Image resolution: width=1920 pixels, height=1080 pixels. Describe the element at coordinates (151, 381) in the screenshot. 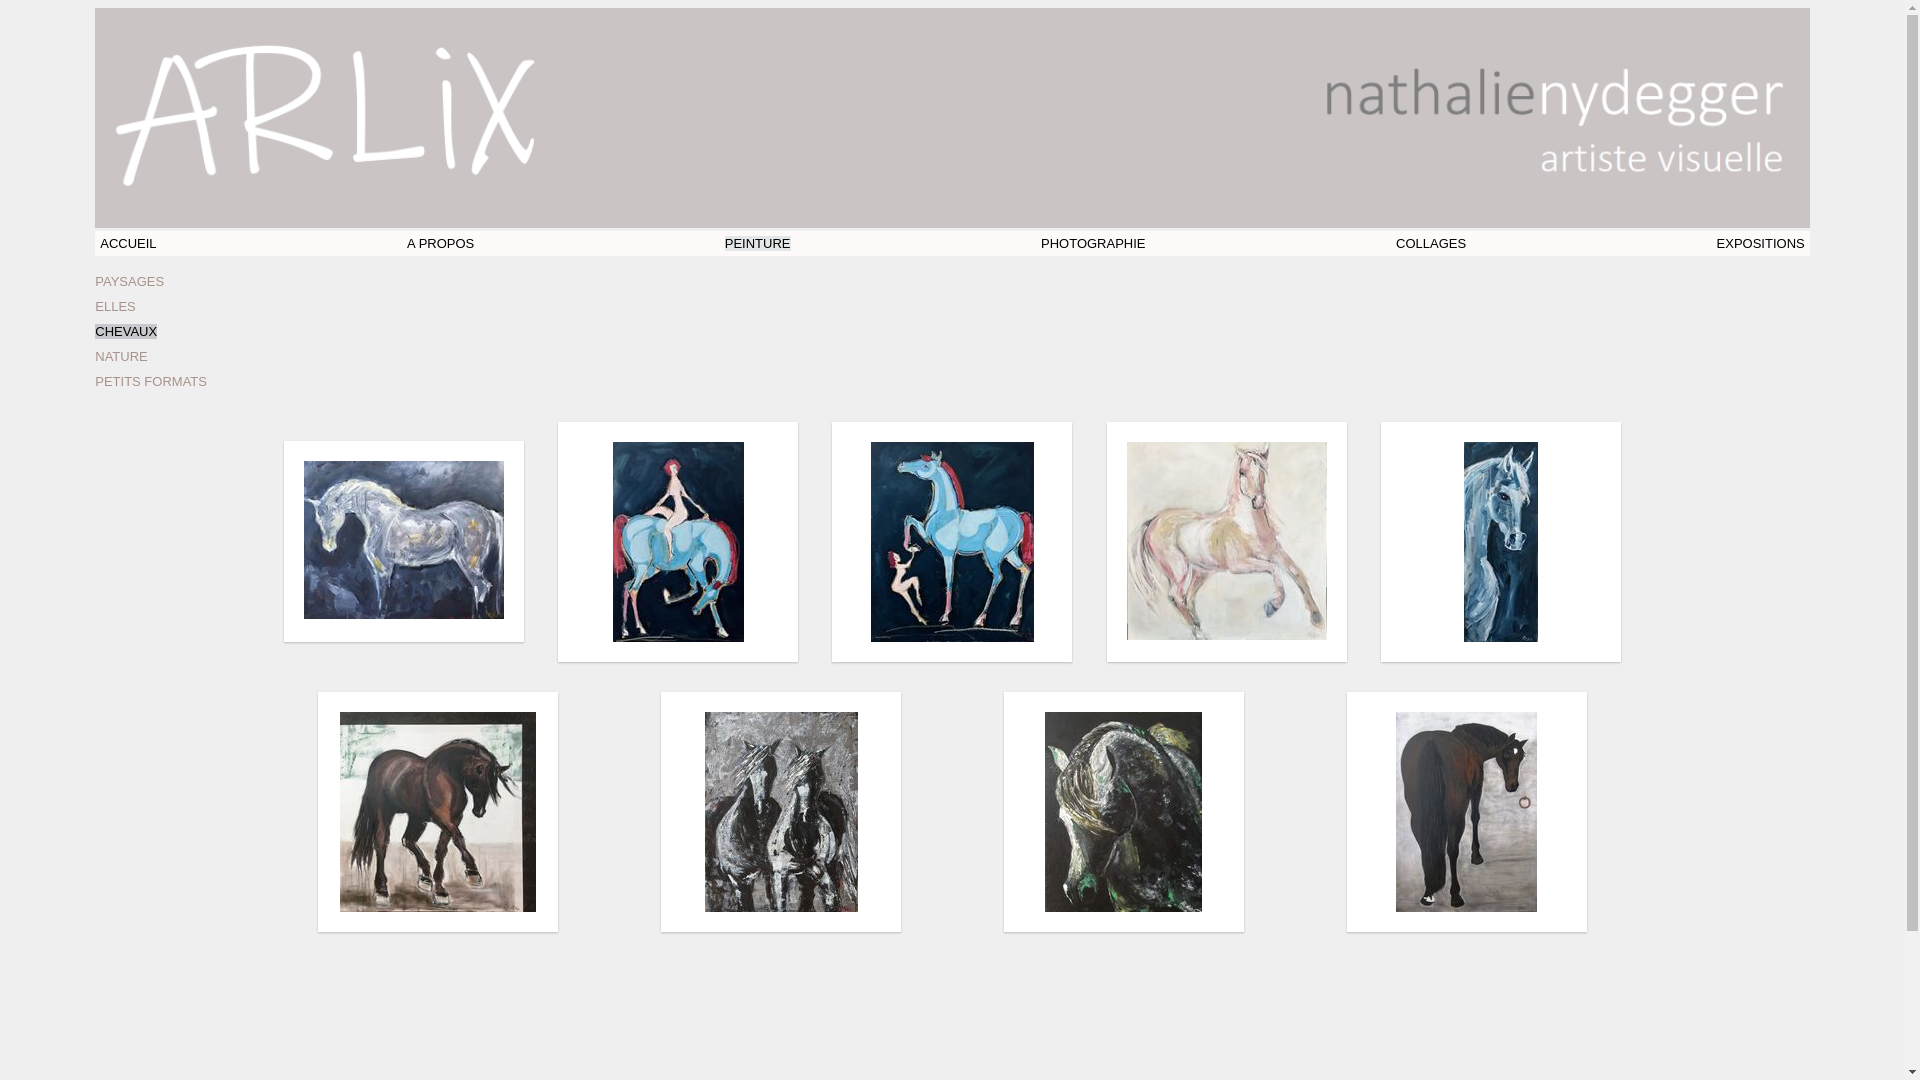

I see `PETITS FORMATS` at that location.